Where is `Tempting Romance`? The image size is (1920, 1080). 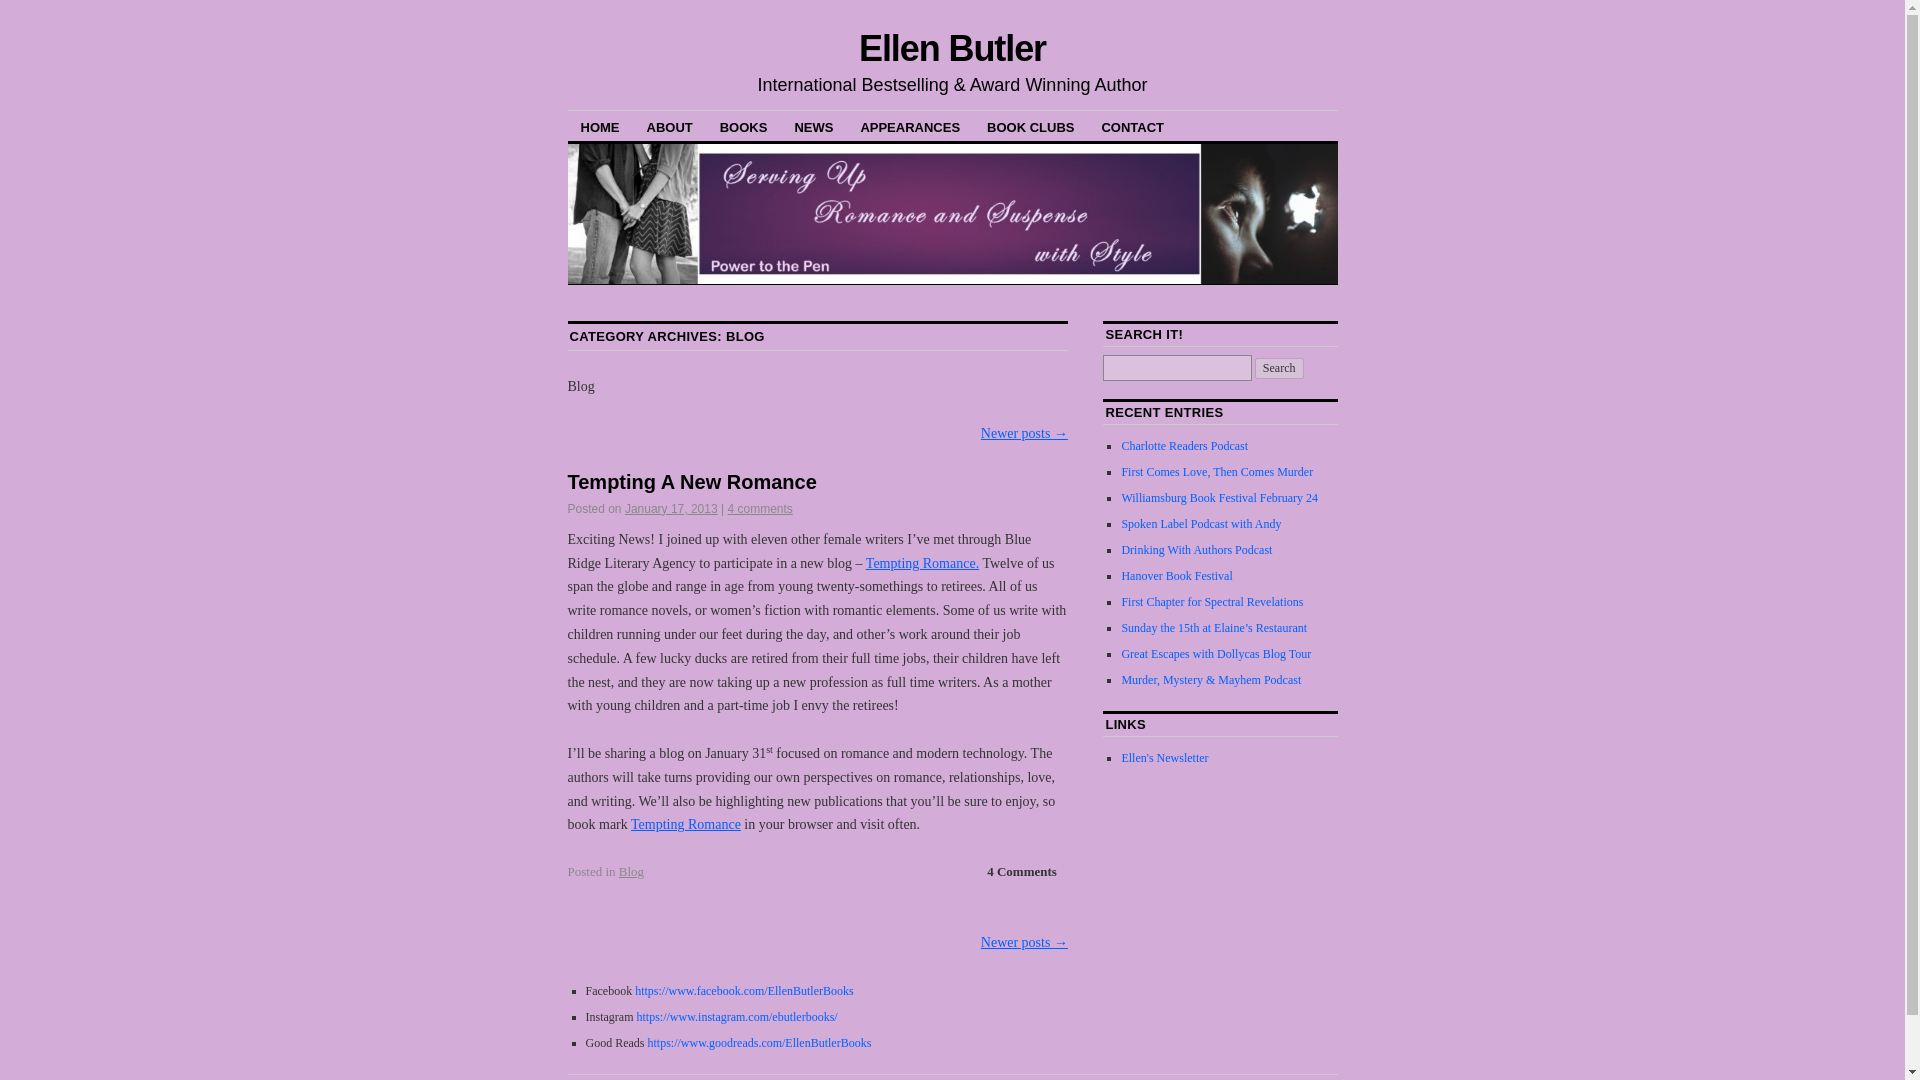
Tempting Romance is located at coordinates (922, 564).